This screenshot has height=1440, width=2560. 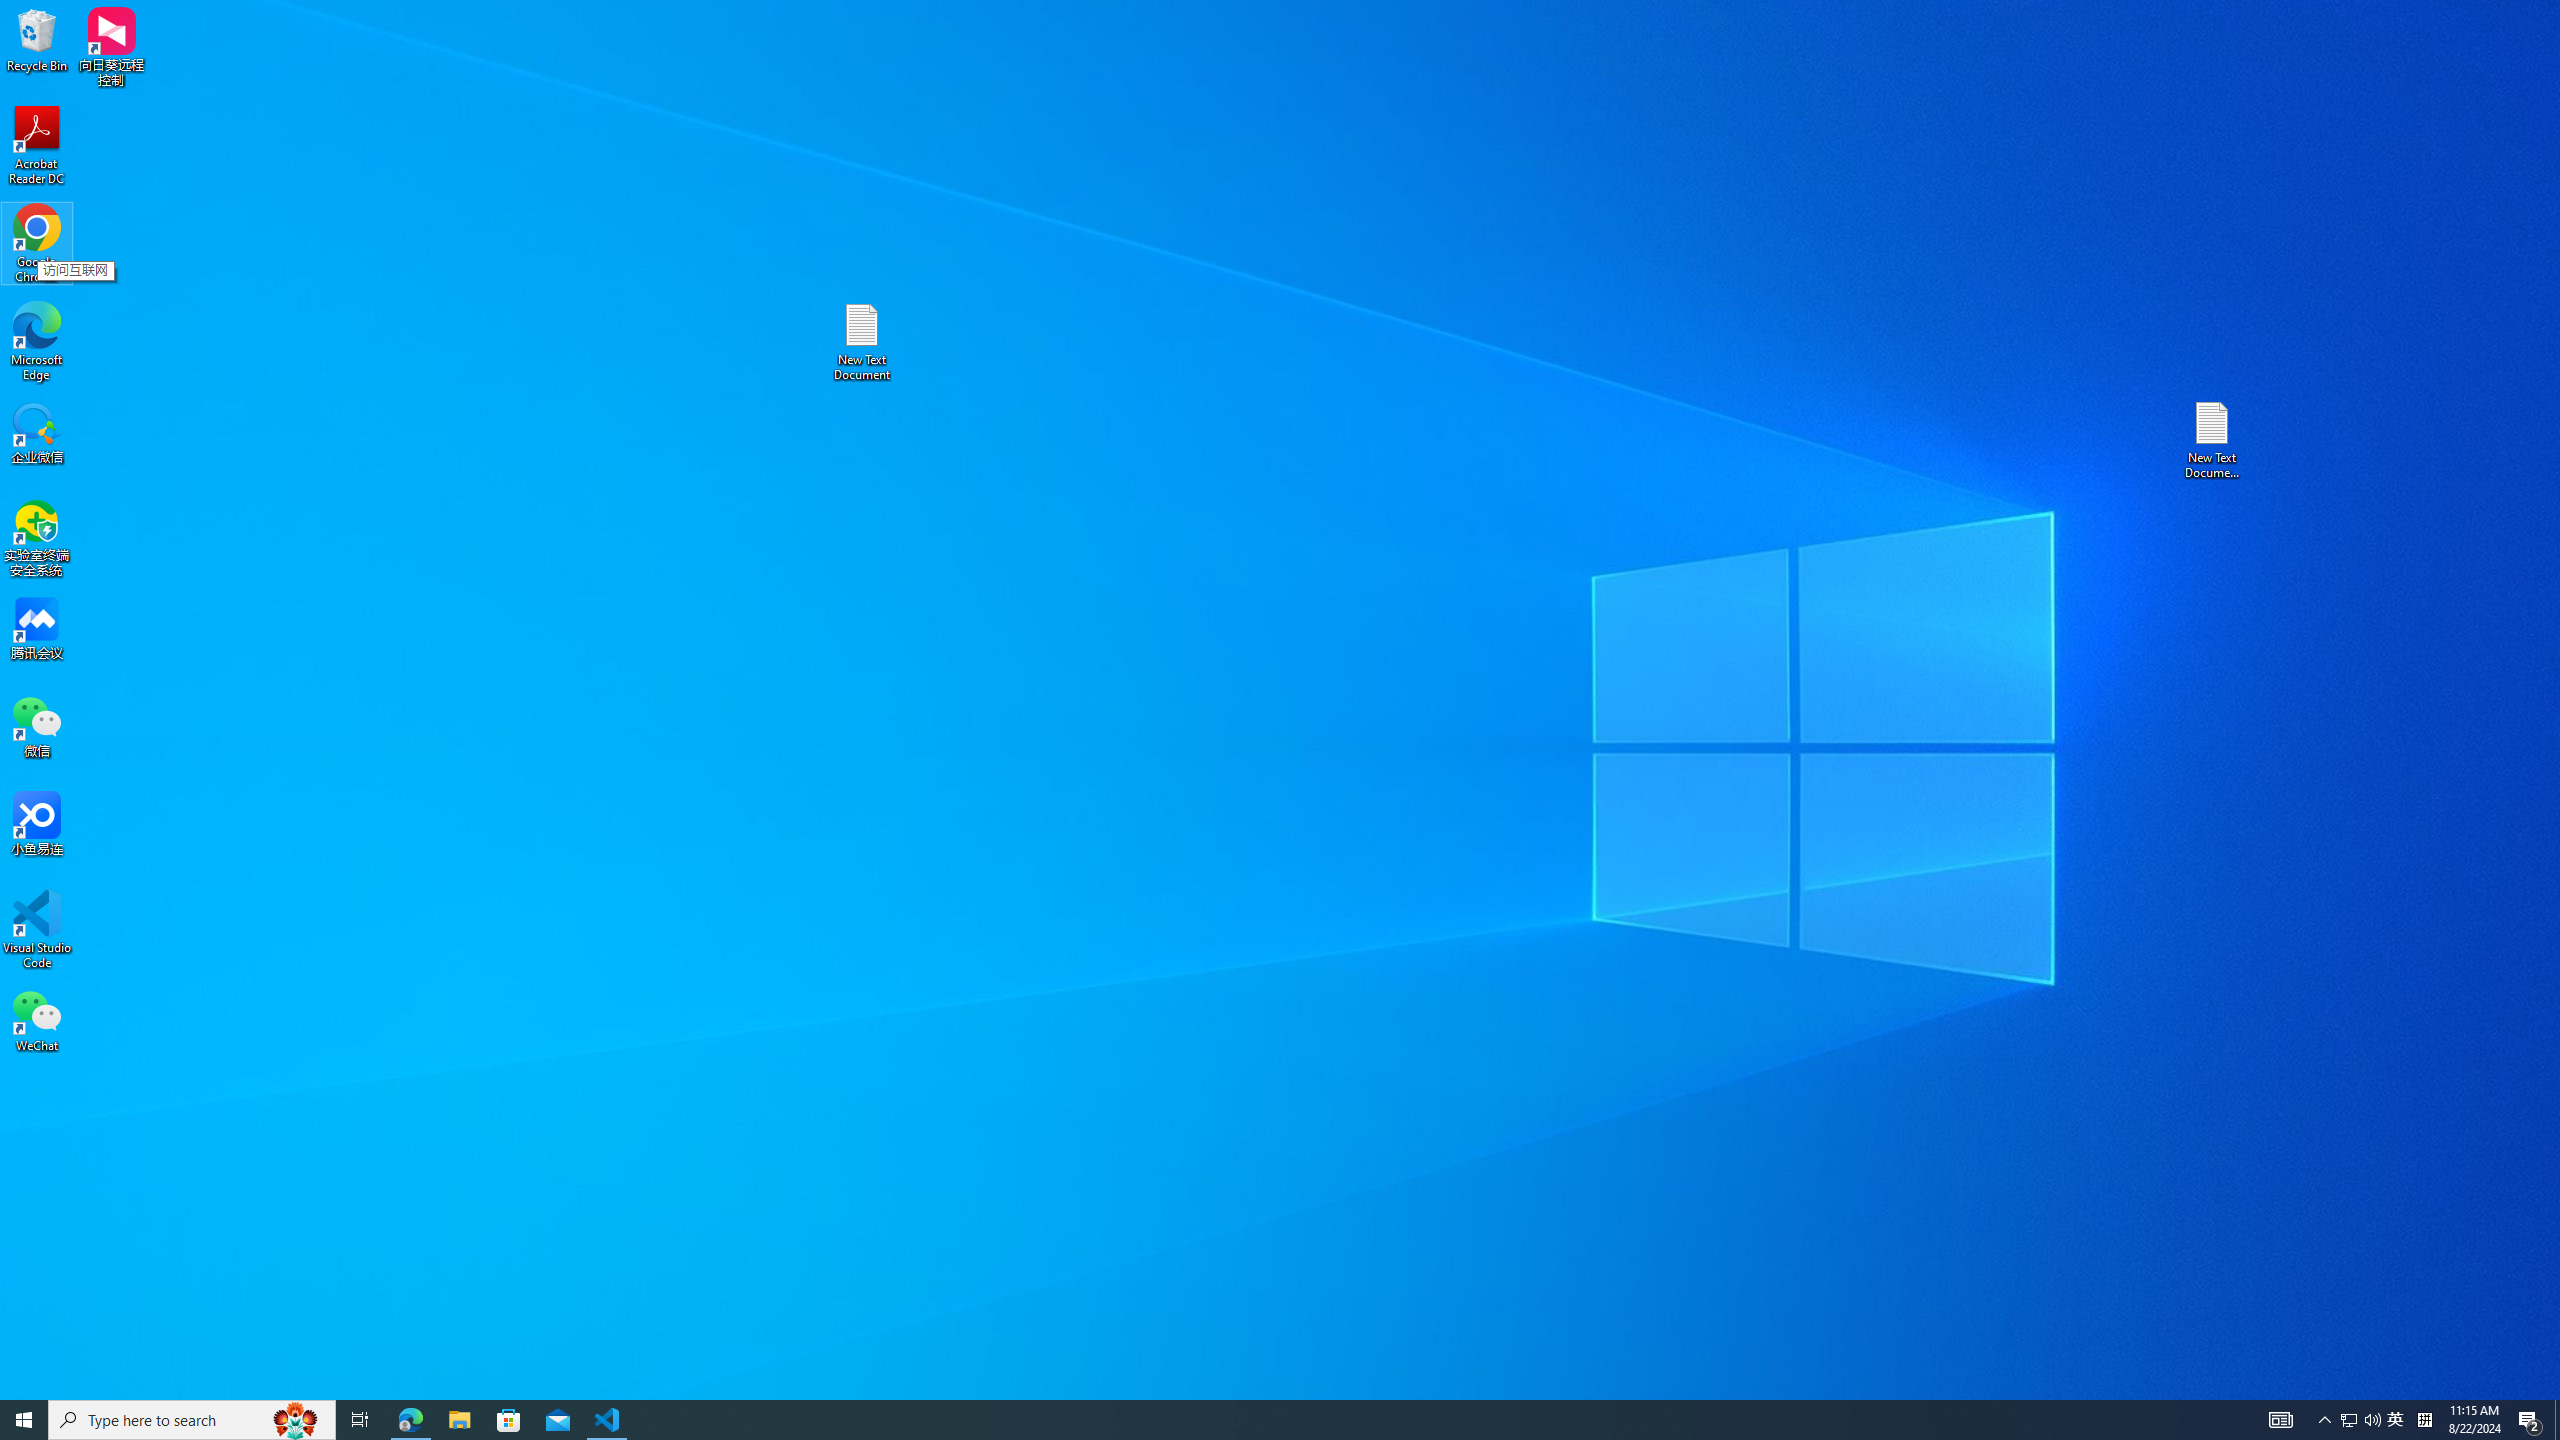 I want to click on Notification Chevron, so click(x=2326, y=1420).